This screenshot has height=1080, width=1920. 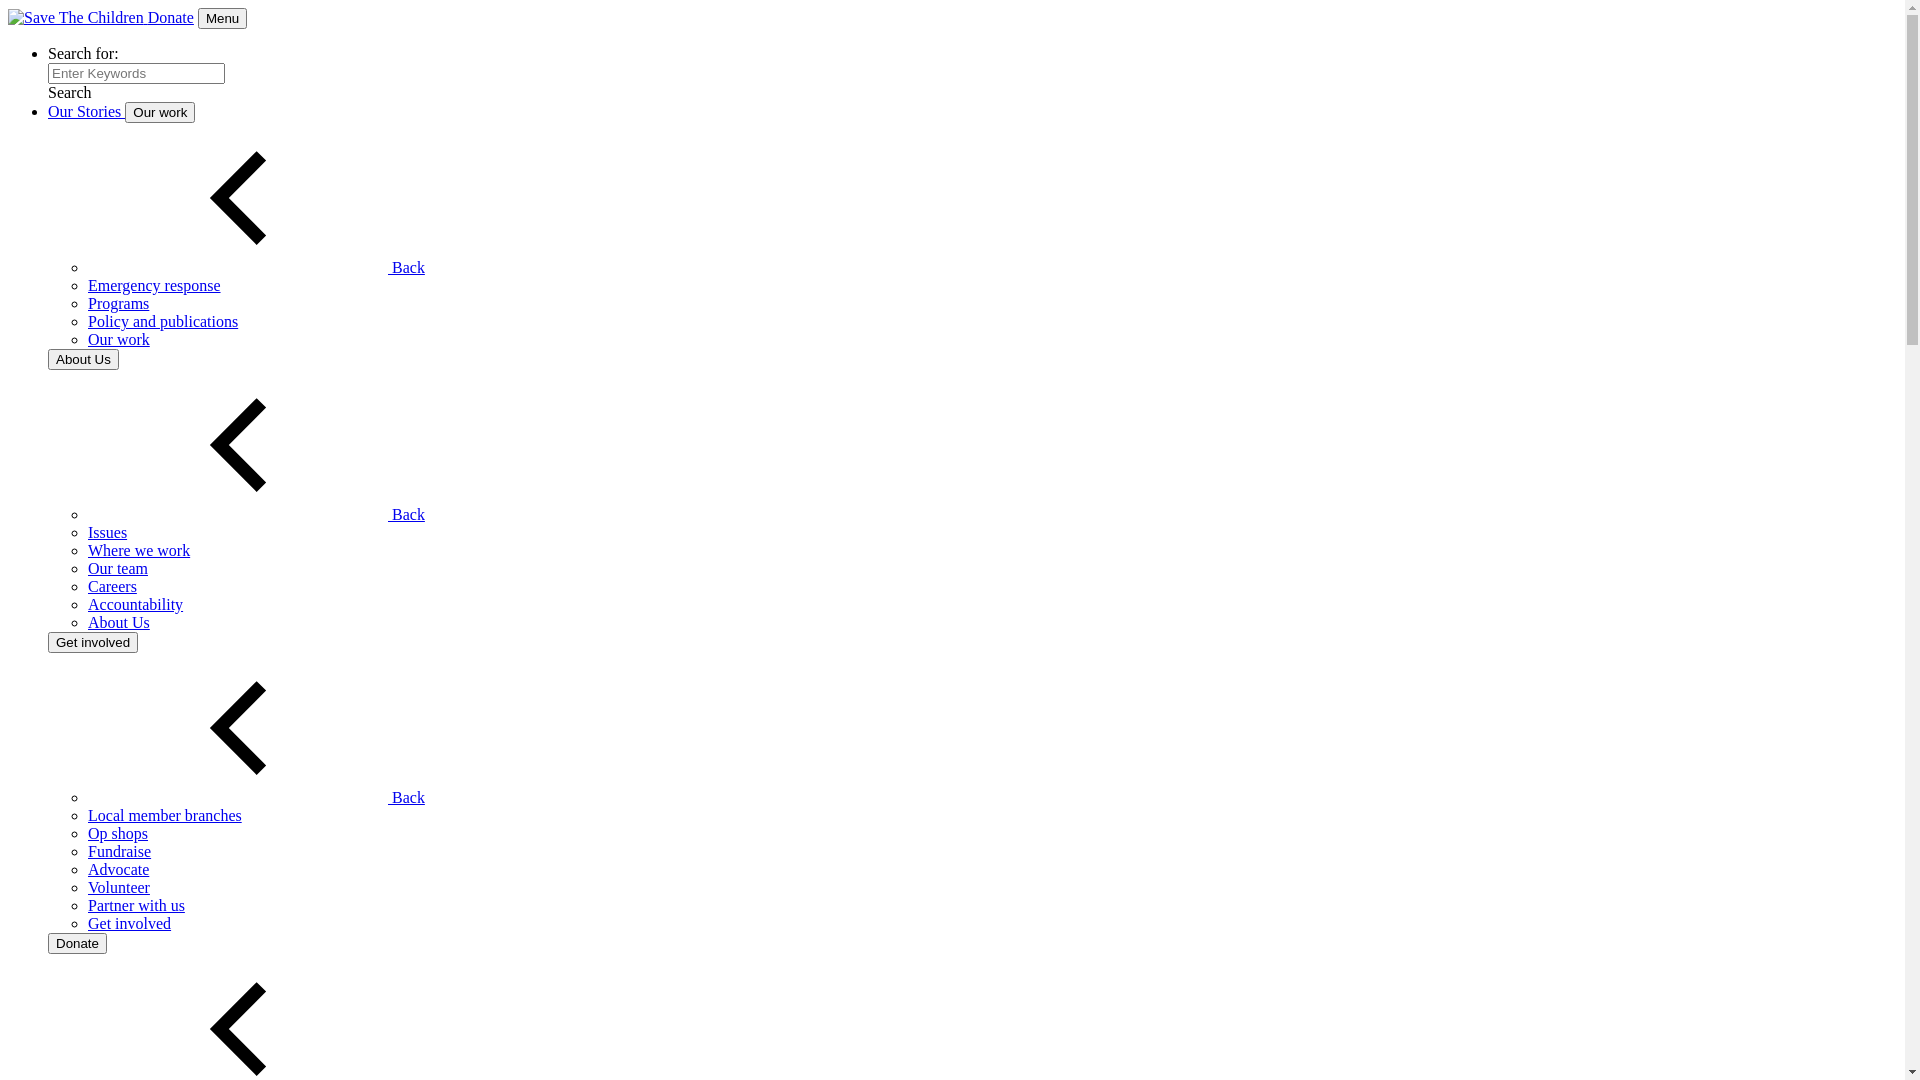 What do you see at coordinates (163, 322) in the screenshot?
I see `Policy and publications` at bounding box center [163, 322].